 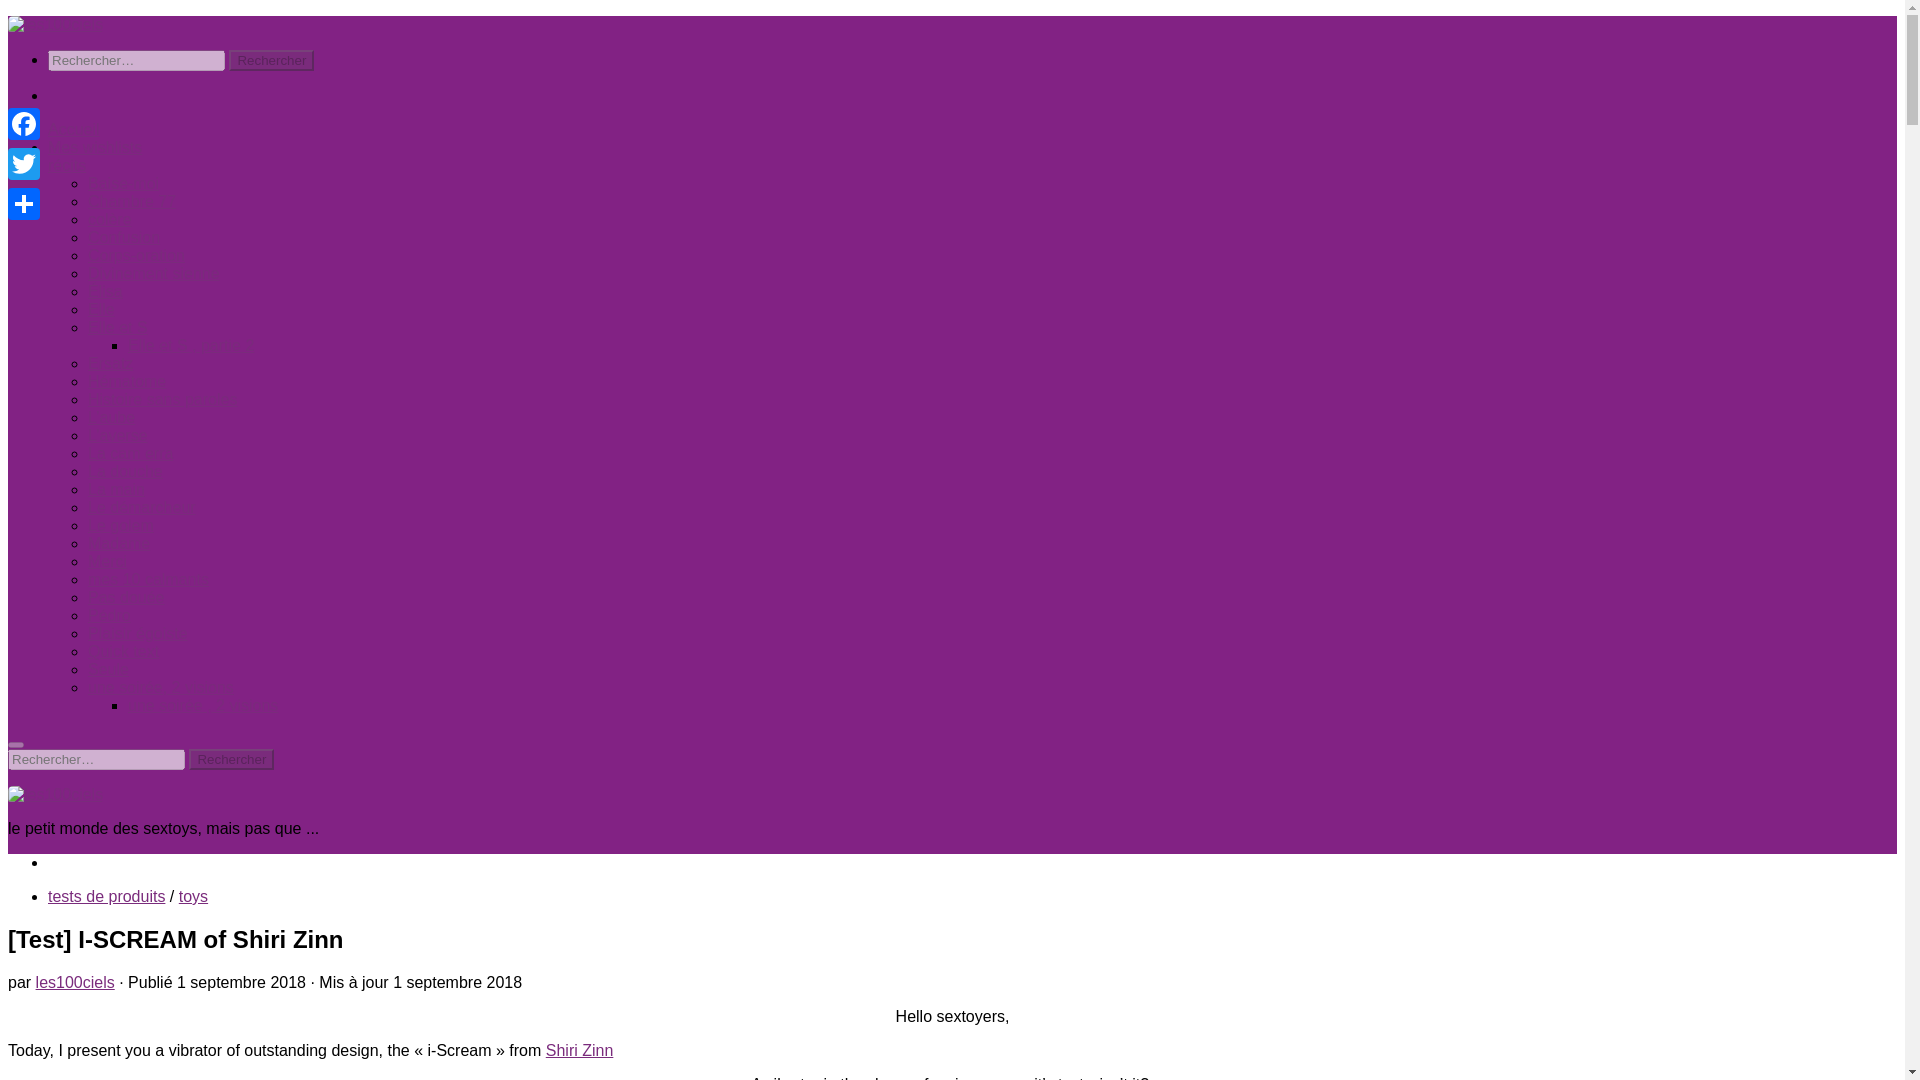 What do you see at coordinates (190, 345) in the screenshot?
I see `Elle et S , partie 2` at bounding box center [190, 345].